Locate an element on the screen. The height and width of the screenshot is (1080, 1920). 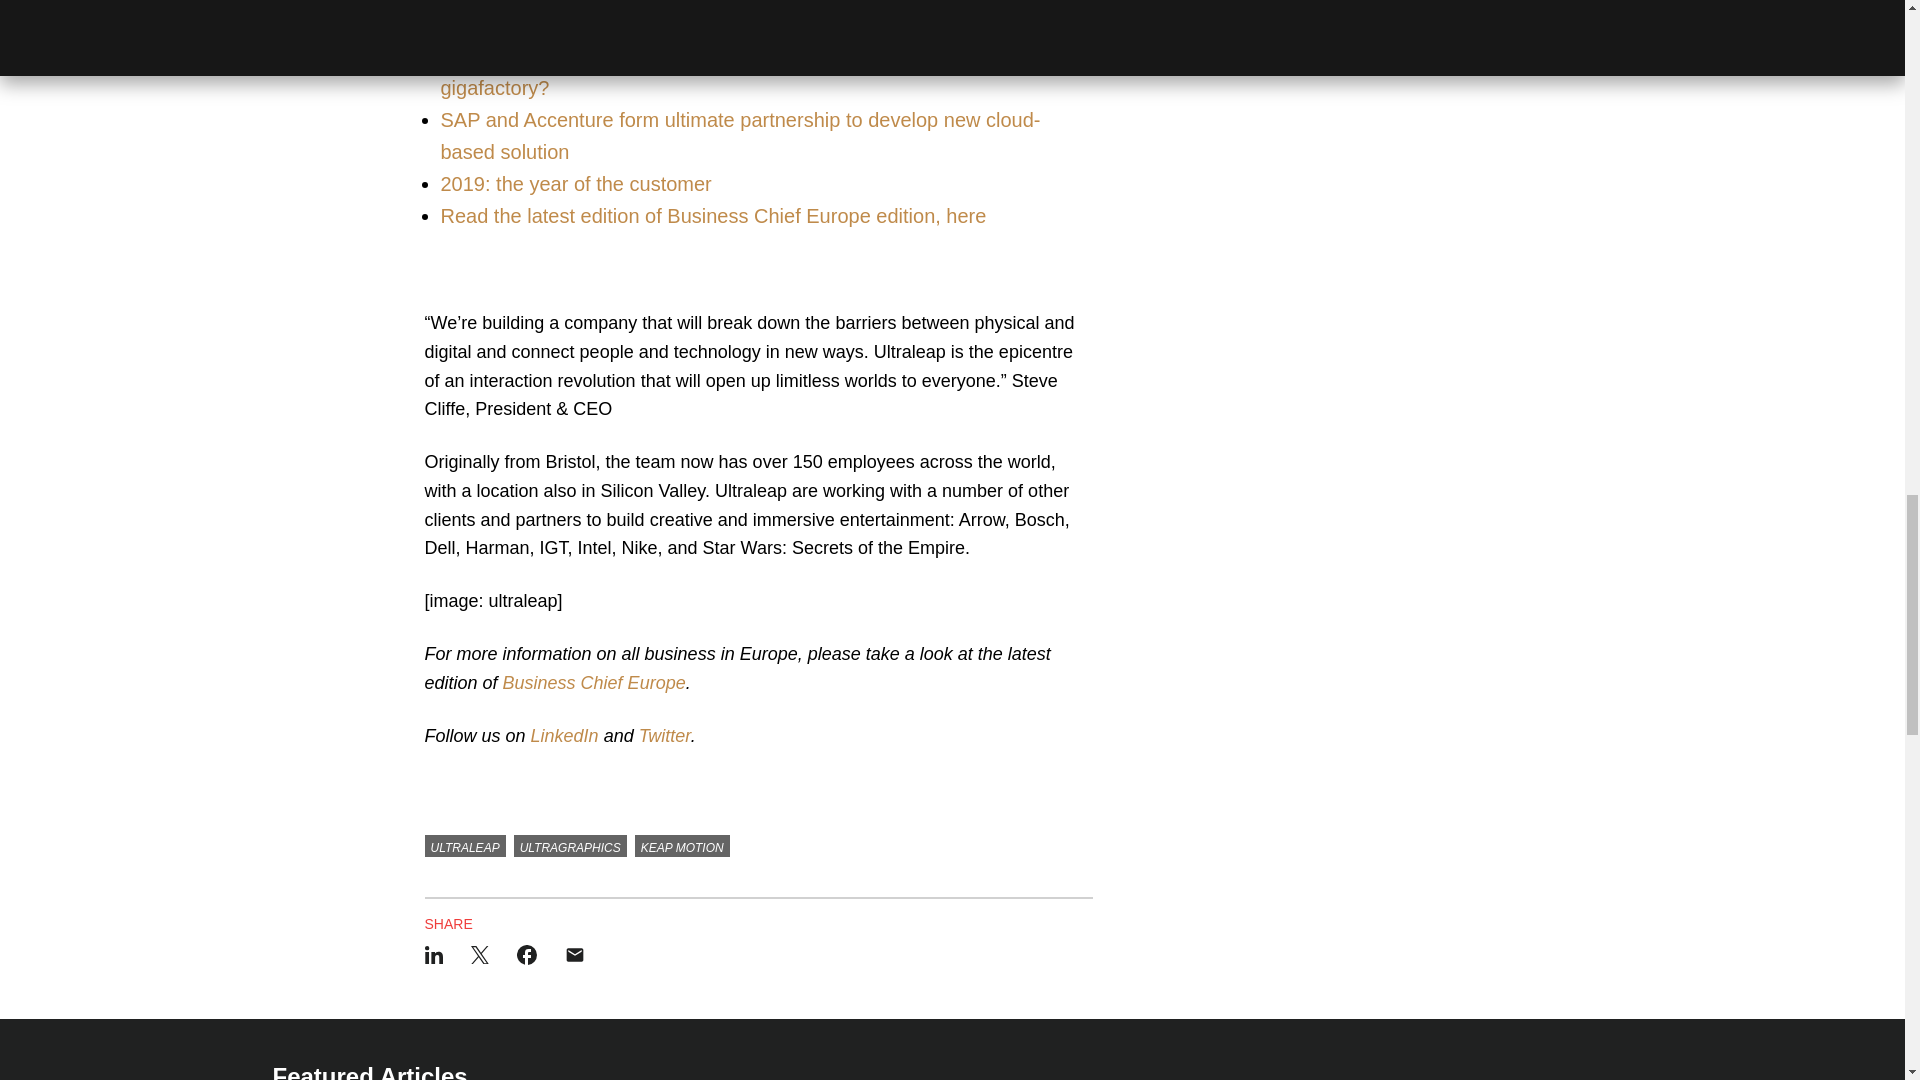
KEAP MOTION is located at coordinates (682, 846).